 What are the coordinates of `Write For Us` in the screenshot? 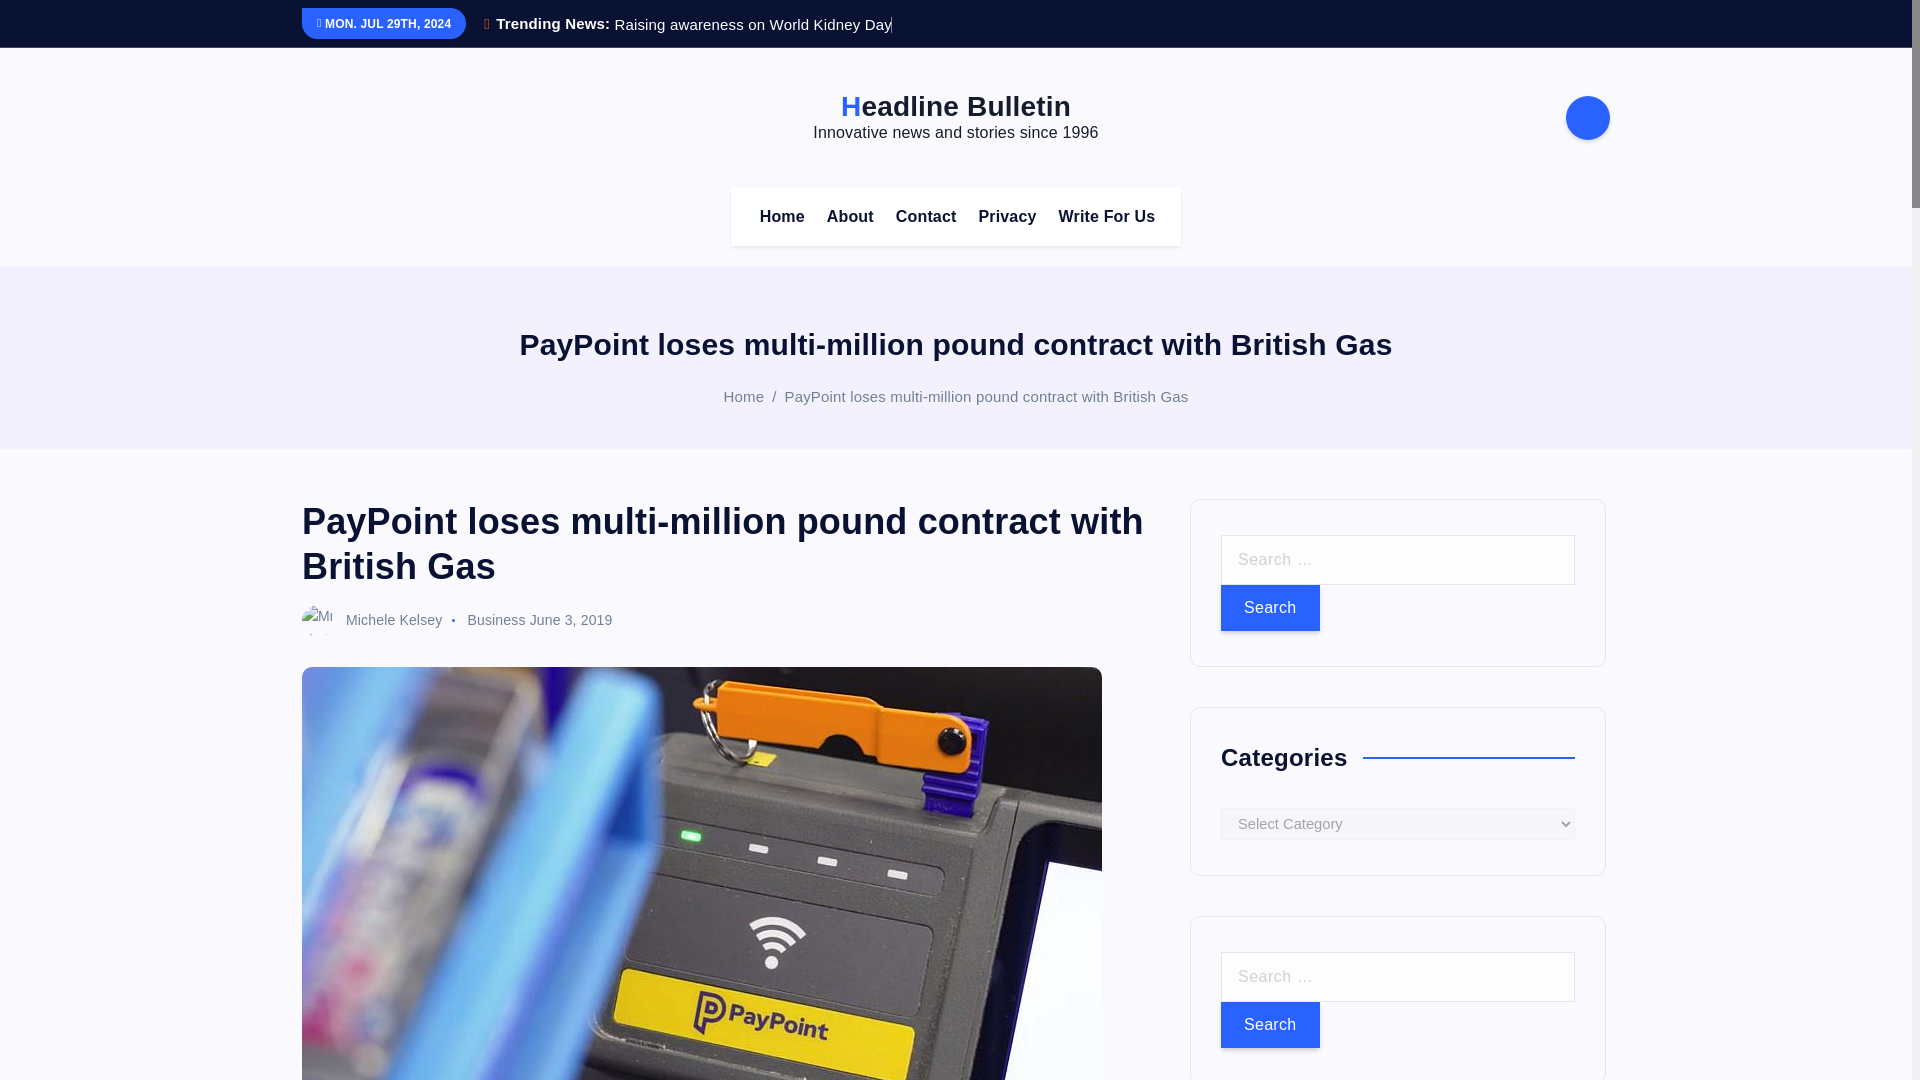 It's located at (1106, 216).